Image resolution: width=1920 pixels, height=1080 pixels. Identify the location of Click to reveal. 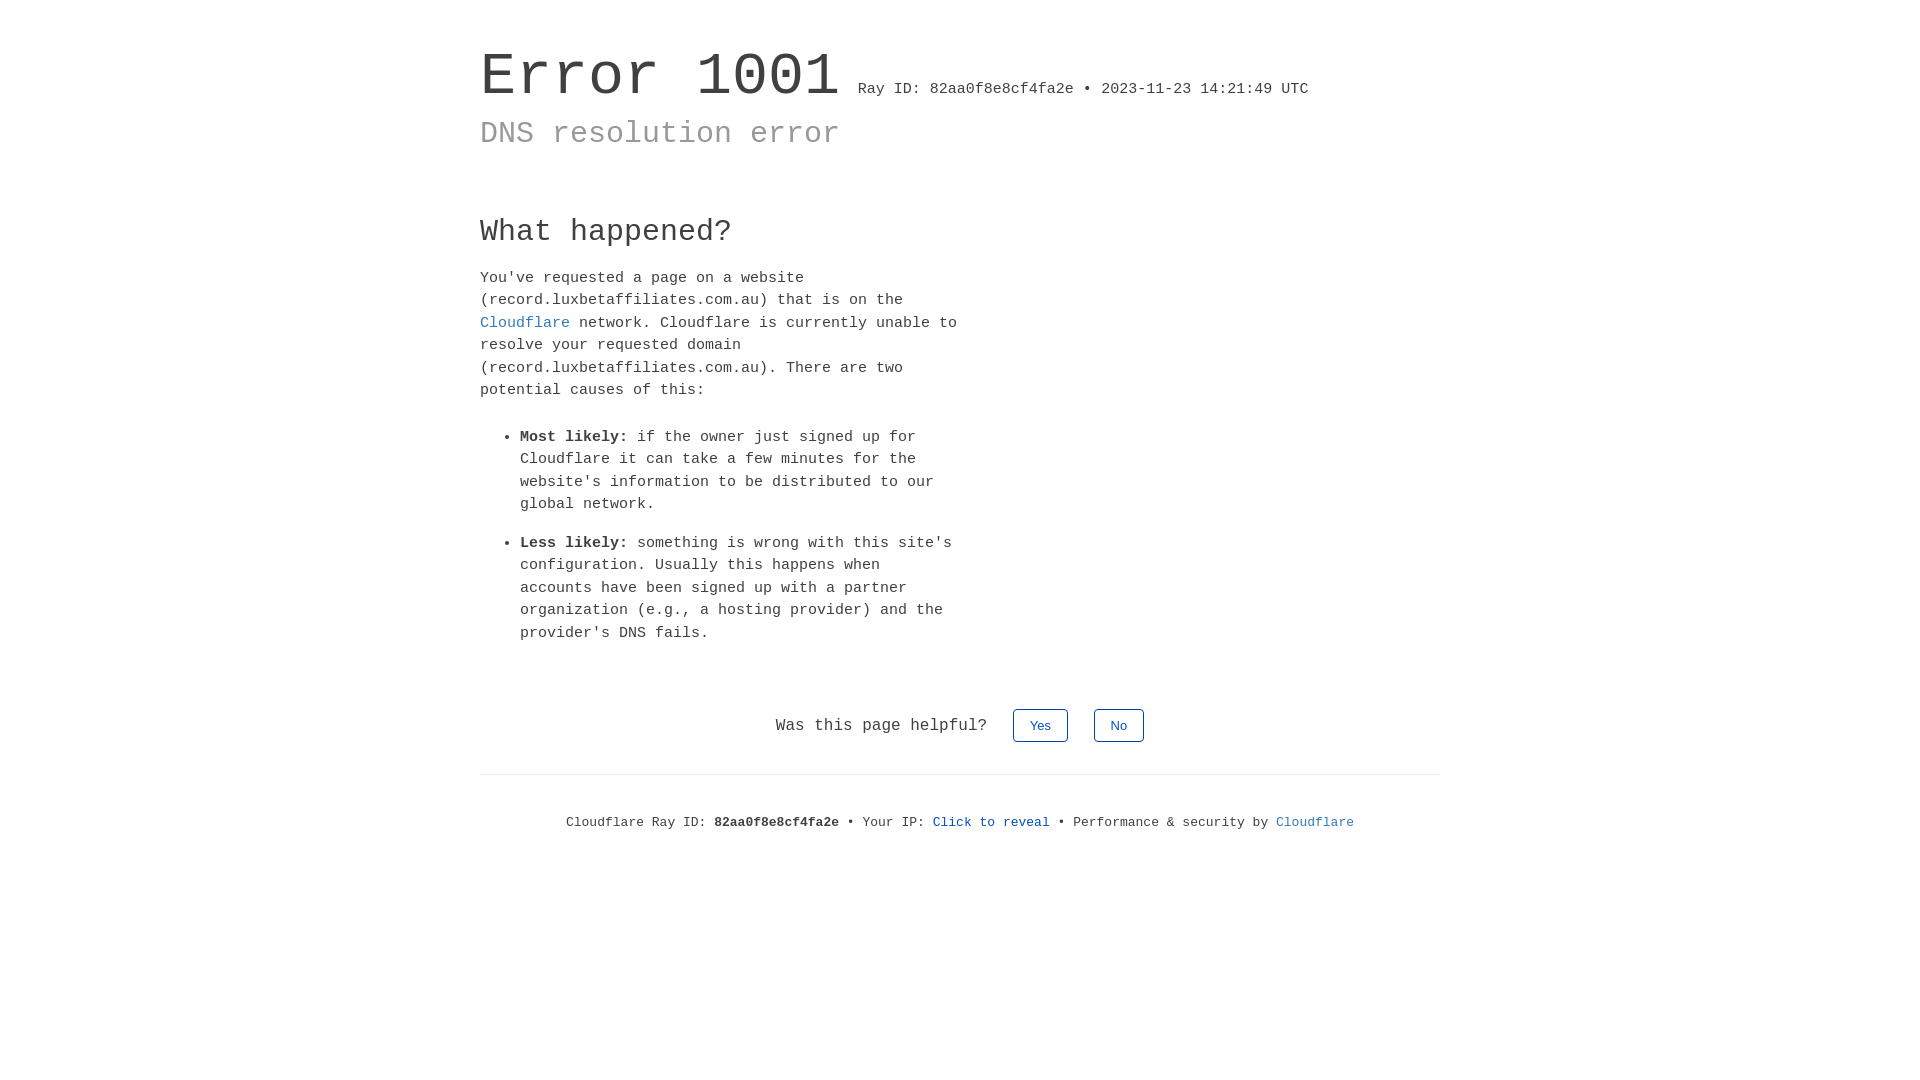
(992, 822).